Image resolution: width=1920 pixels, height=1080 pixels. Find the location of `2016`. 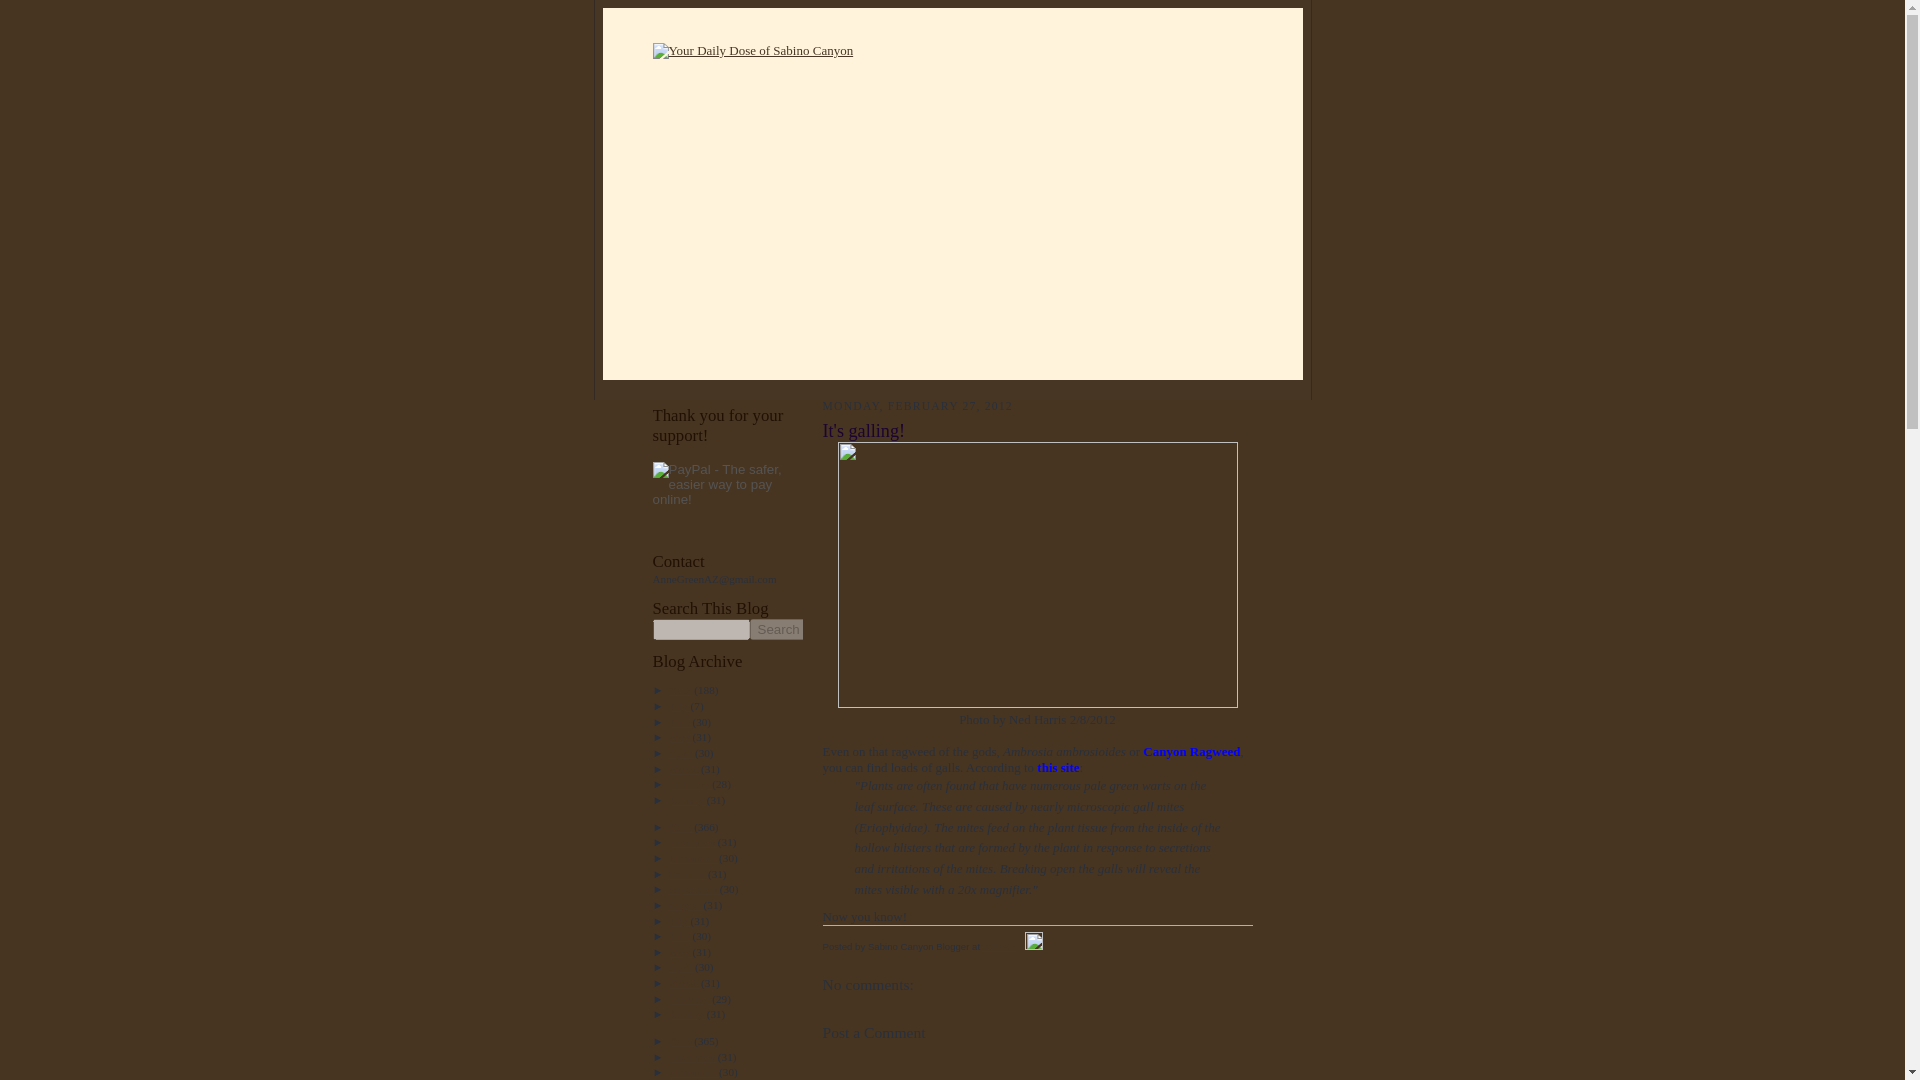

2016 is located at coordinates (680, 826).